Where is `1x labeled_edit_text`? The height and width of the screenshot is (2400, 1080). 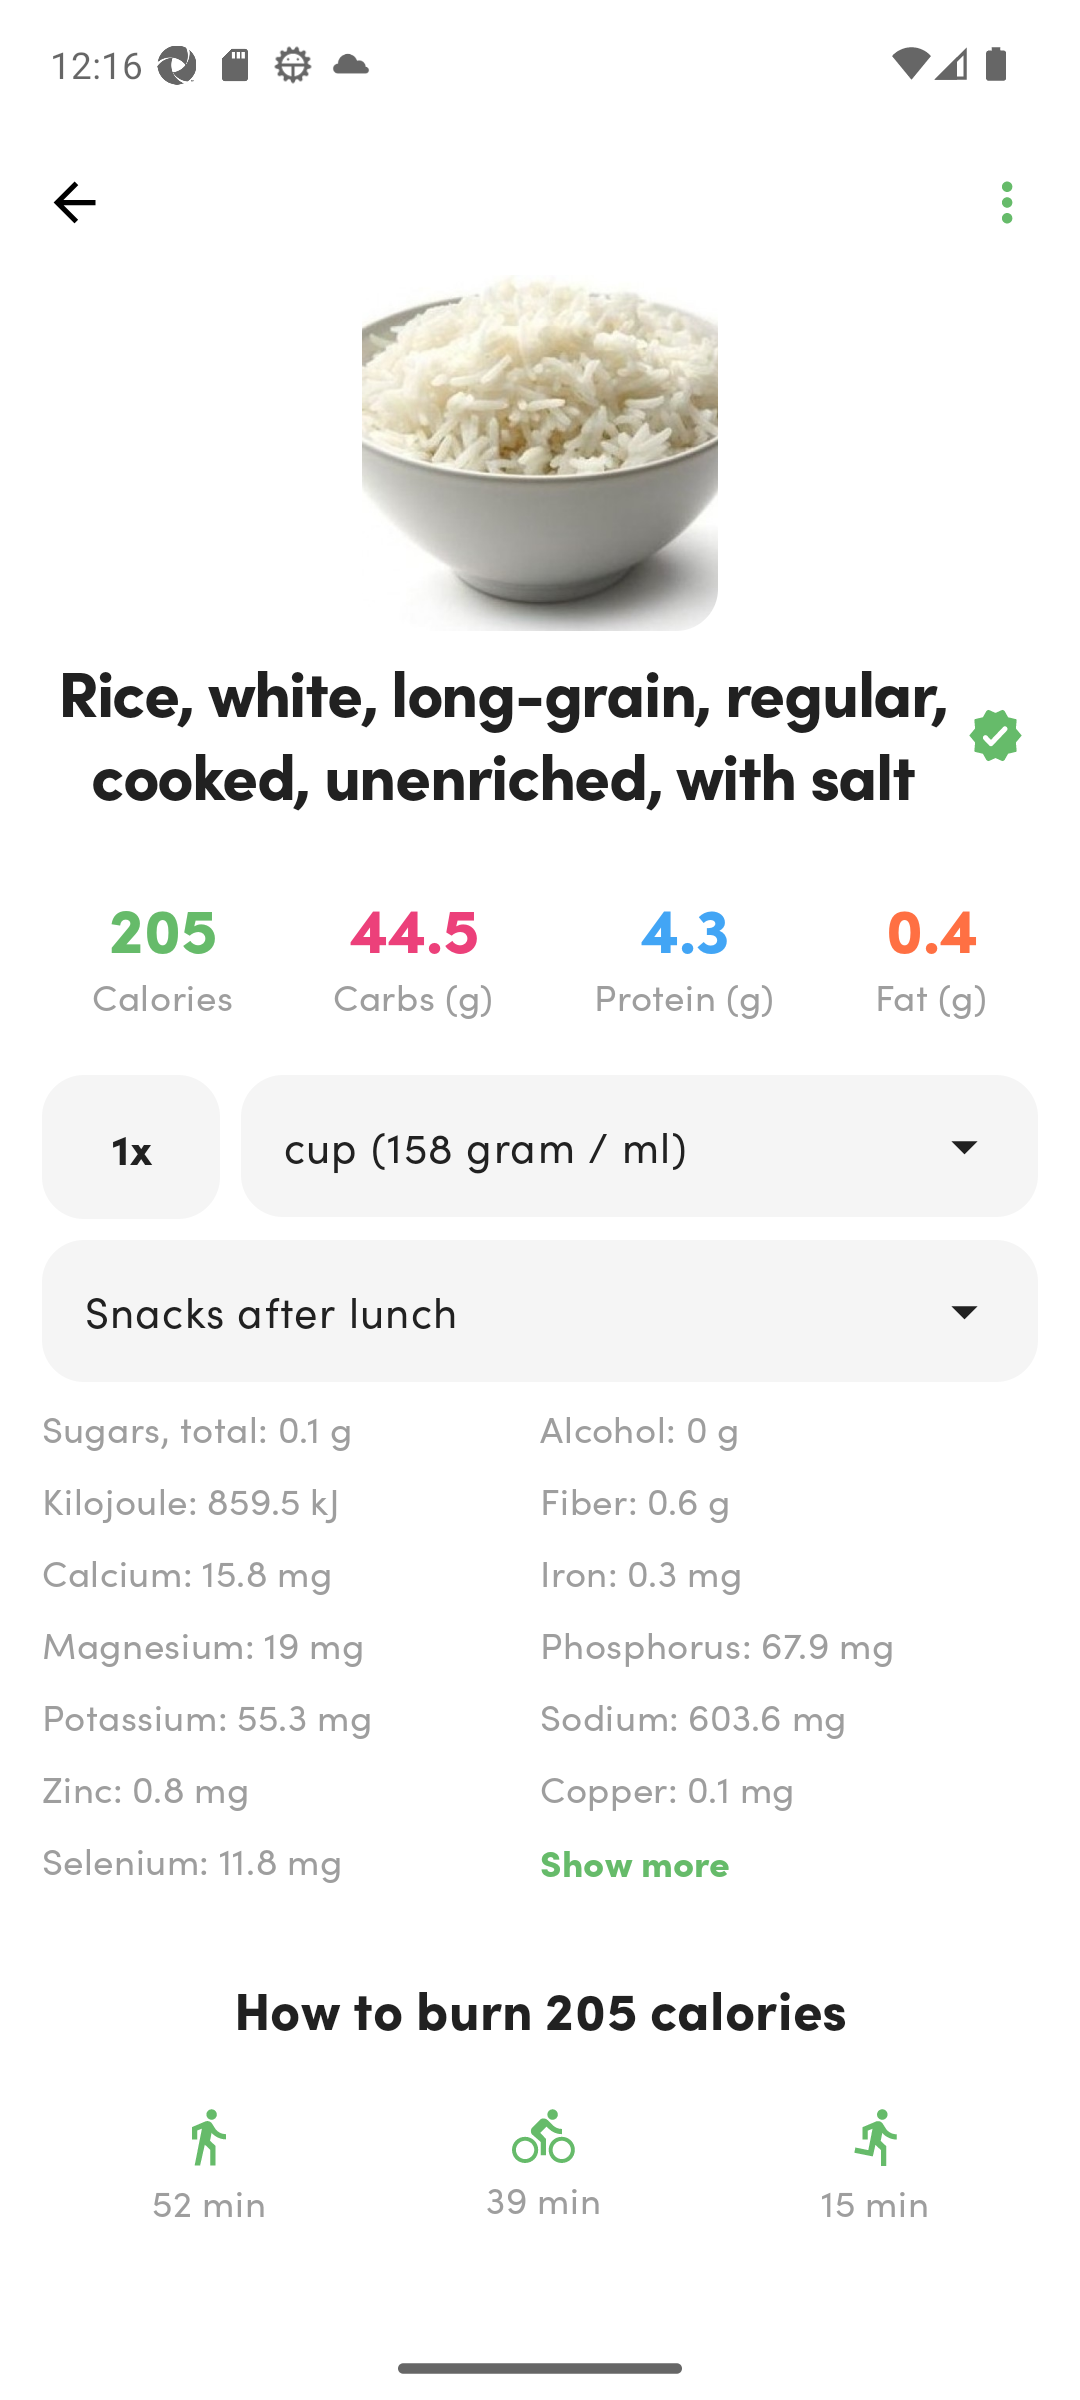 1x labeled_edit_text is located at coordinates (131, 1147).